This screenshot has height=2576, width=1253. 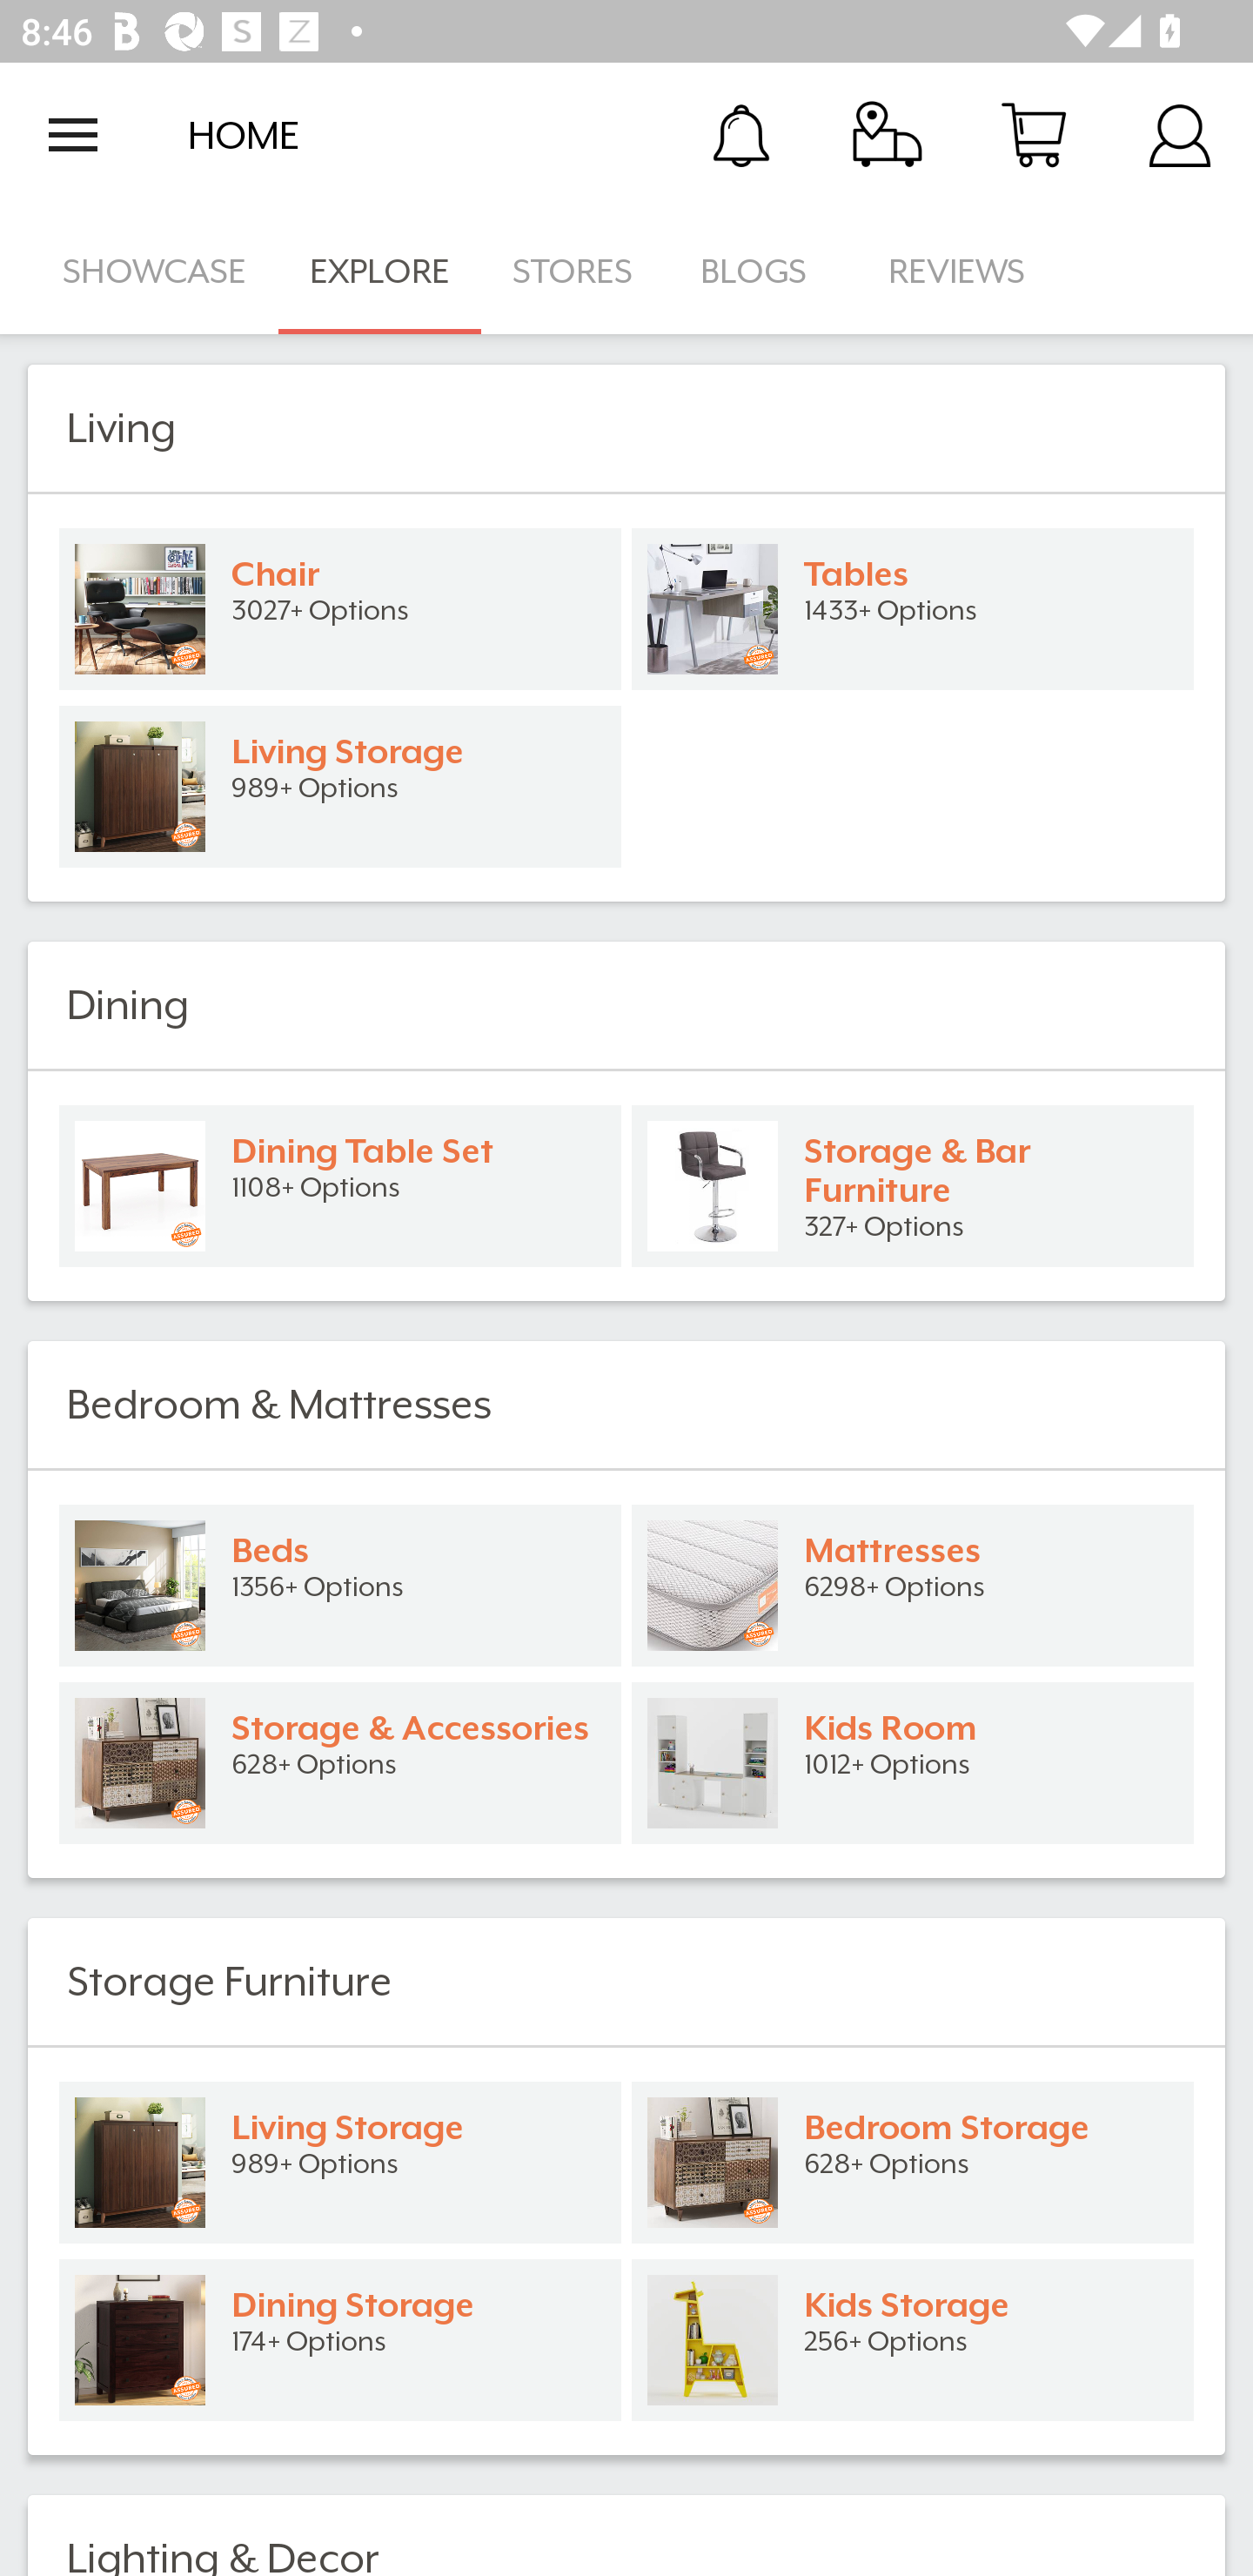 I want to click on Dining Table Set 1108+ Options, so click(x=339, y=1185).